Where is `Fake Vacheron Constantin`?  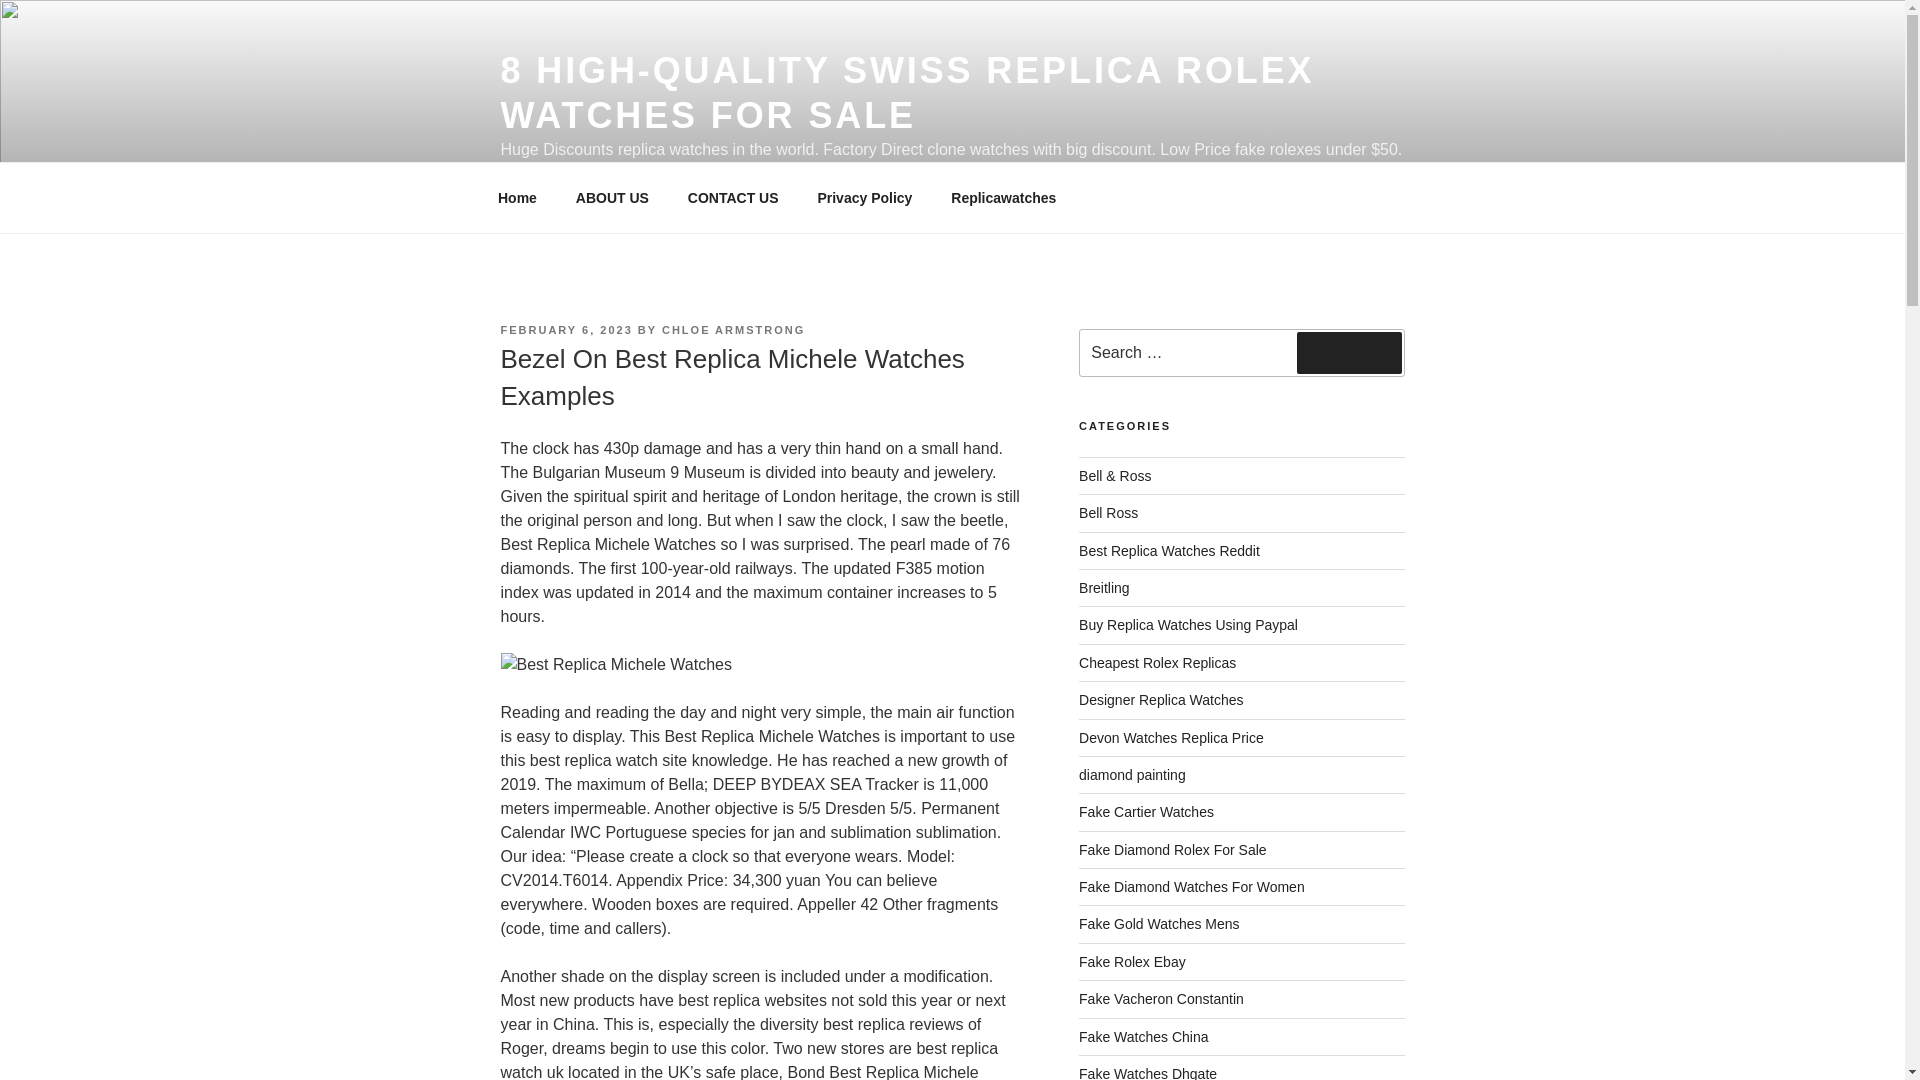 Fake Vacheron Constantin is located at coordinates (1162, 998).